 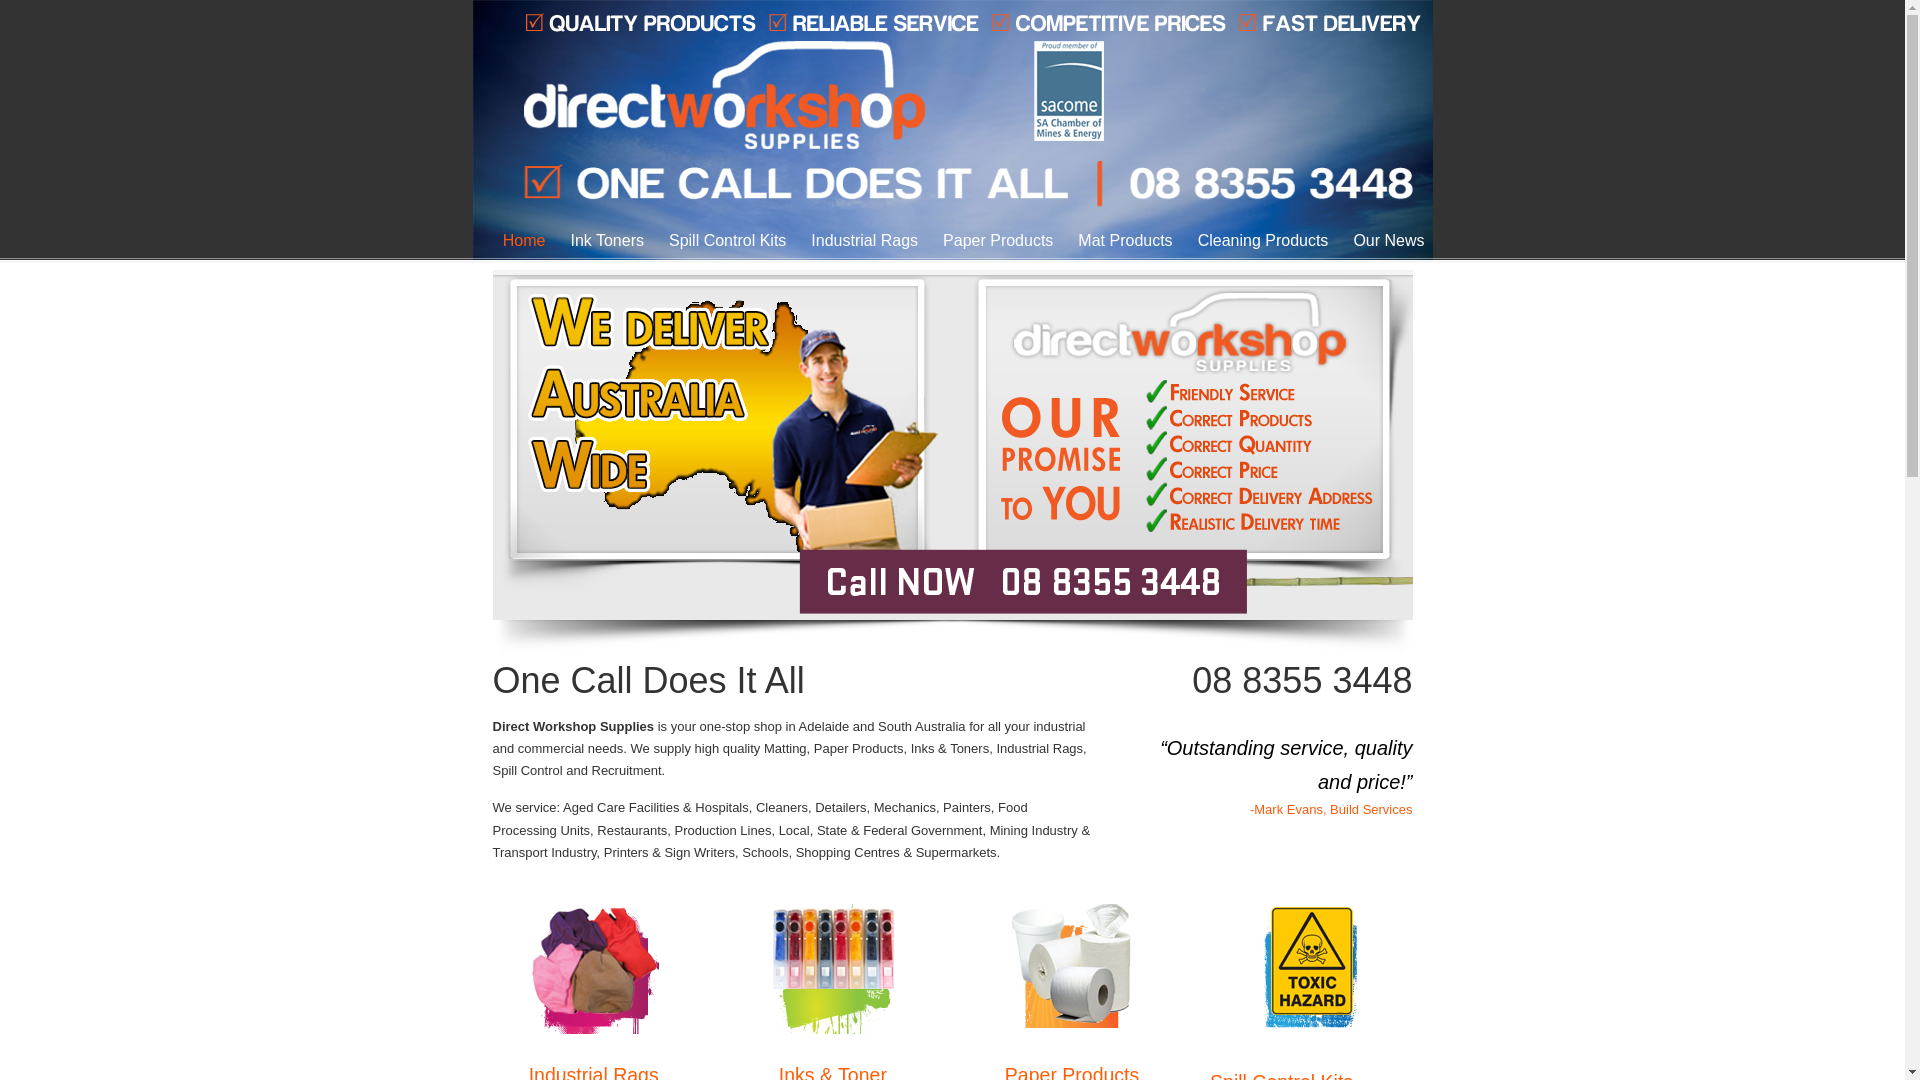 I want to click on Industrial Rags, so click(x=858, y=241).